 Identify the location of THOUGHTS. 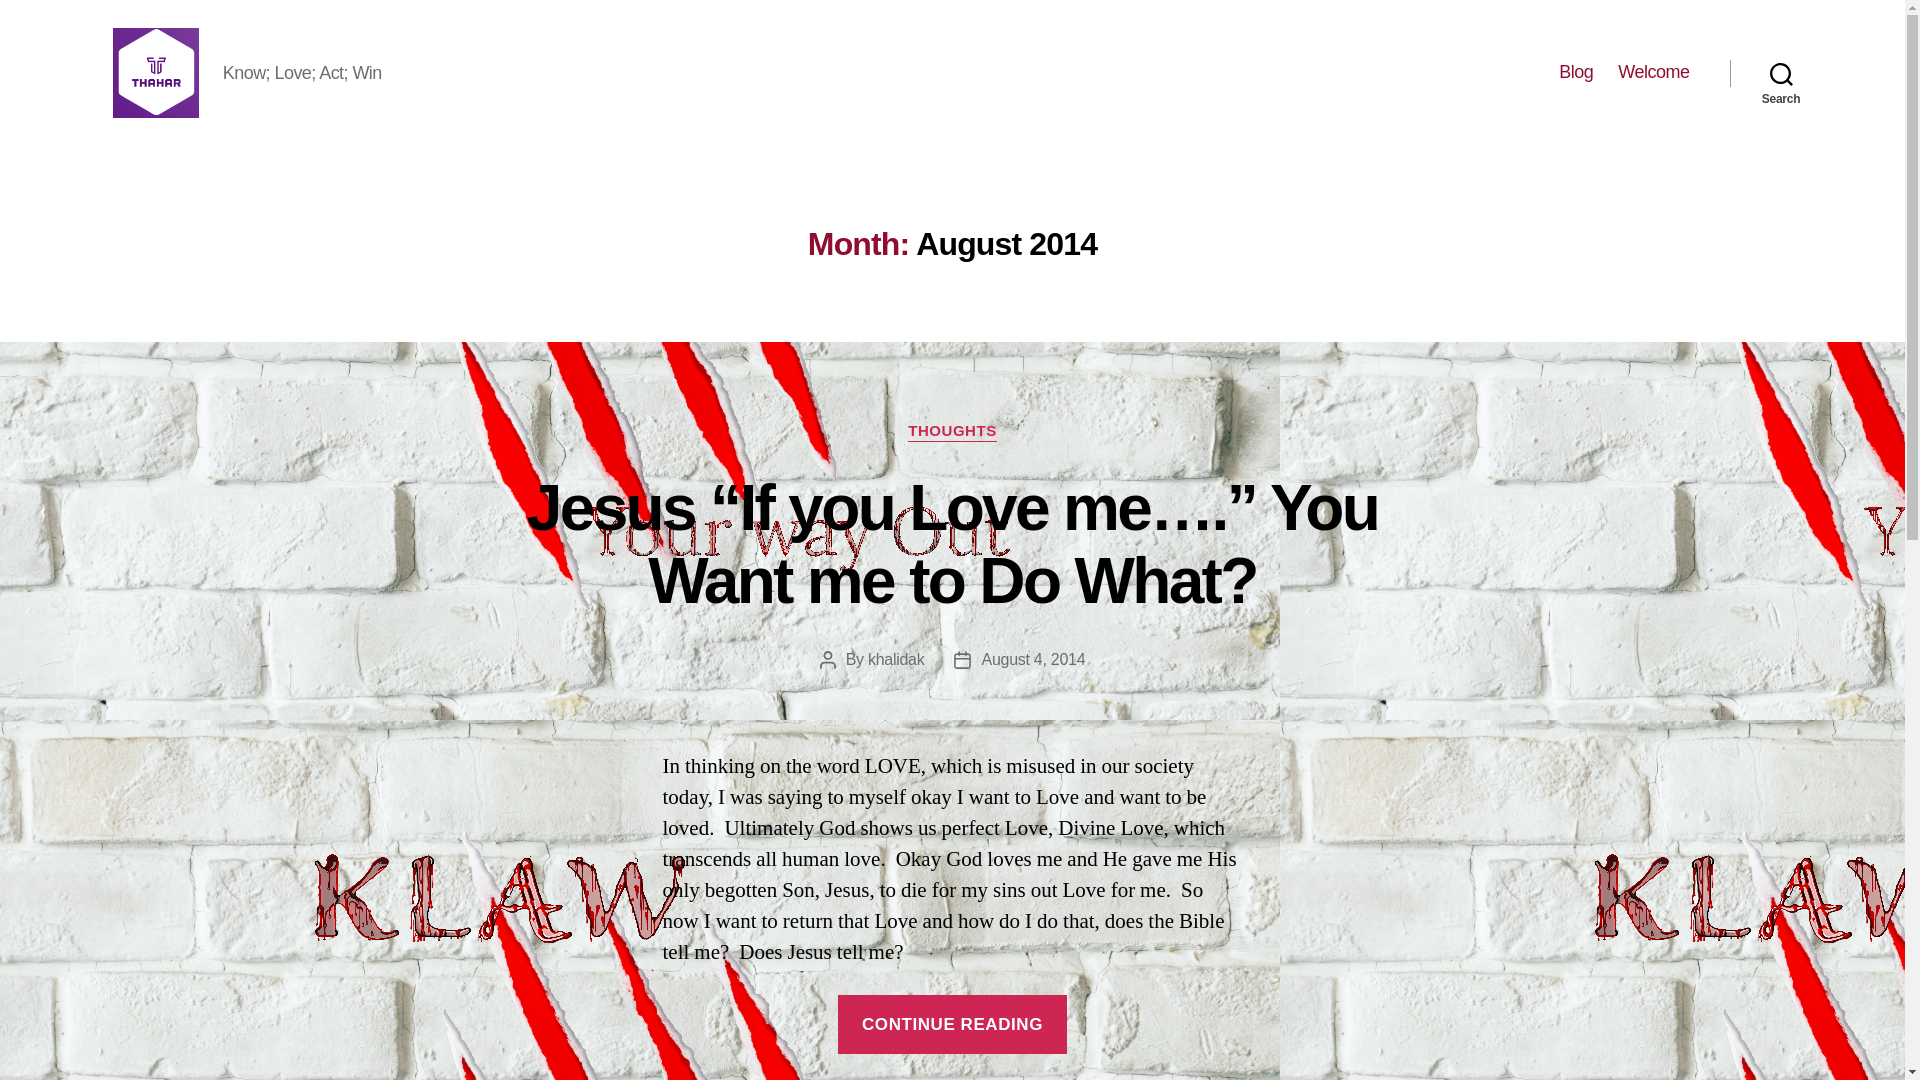
(952, 432).